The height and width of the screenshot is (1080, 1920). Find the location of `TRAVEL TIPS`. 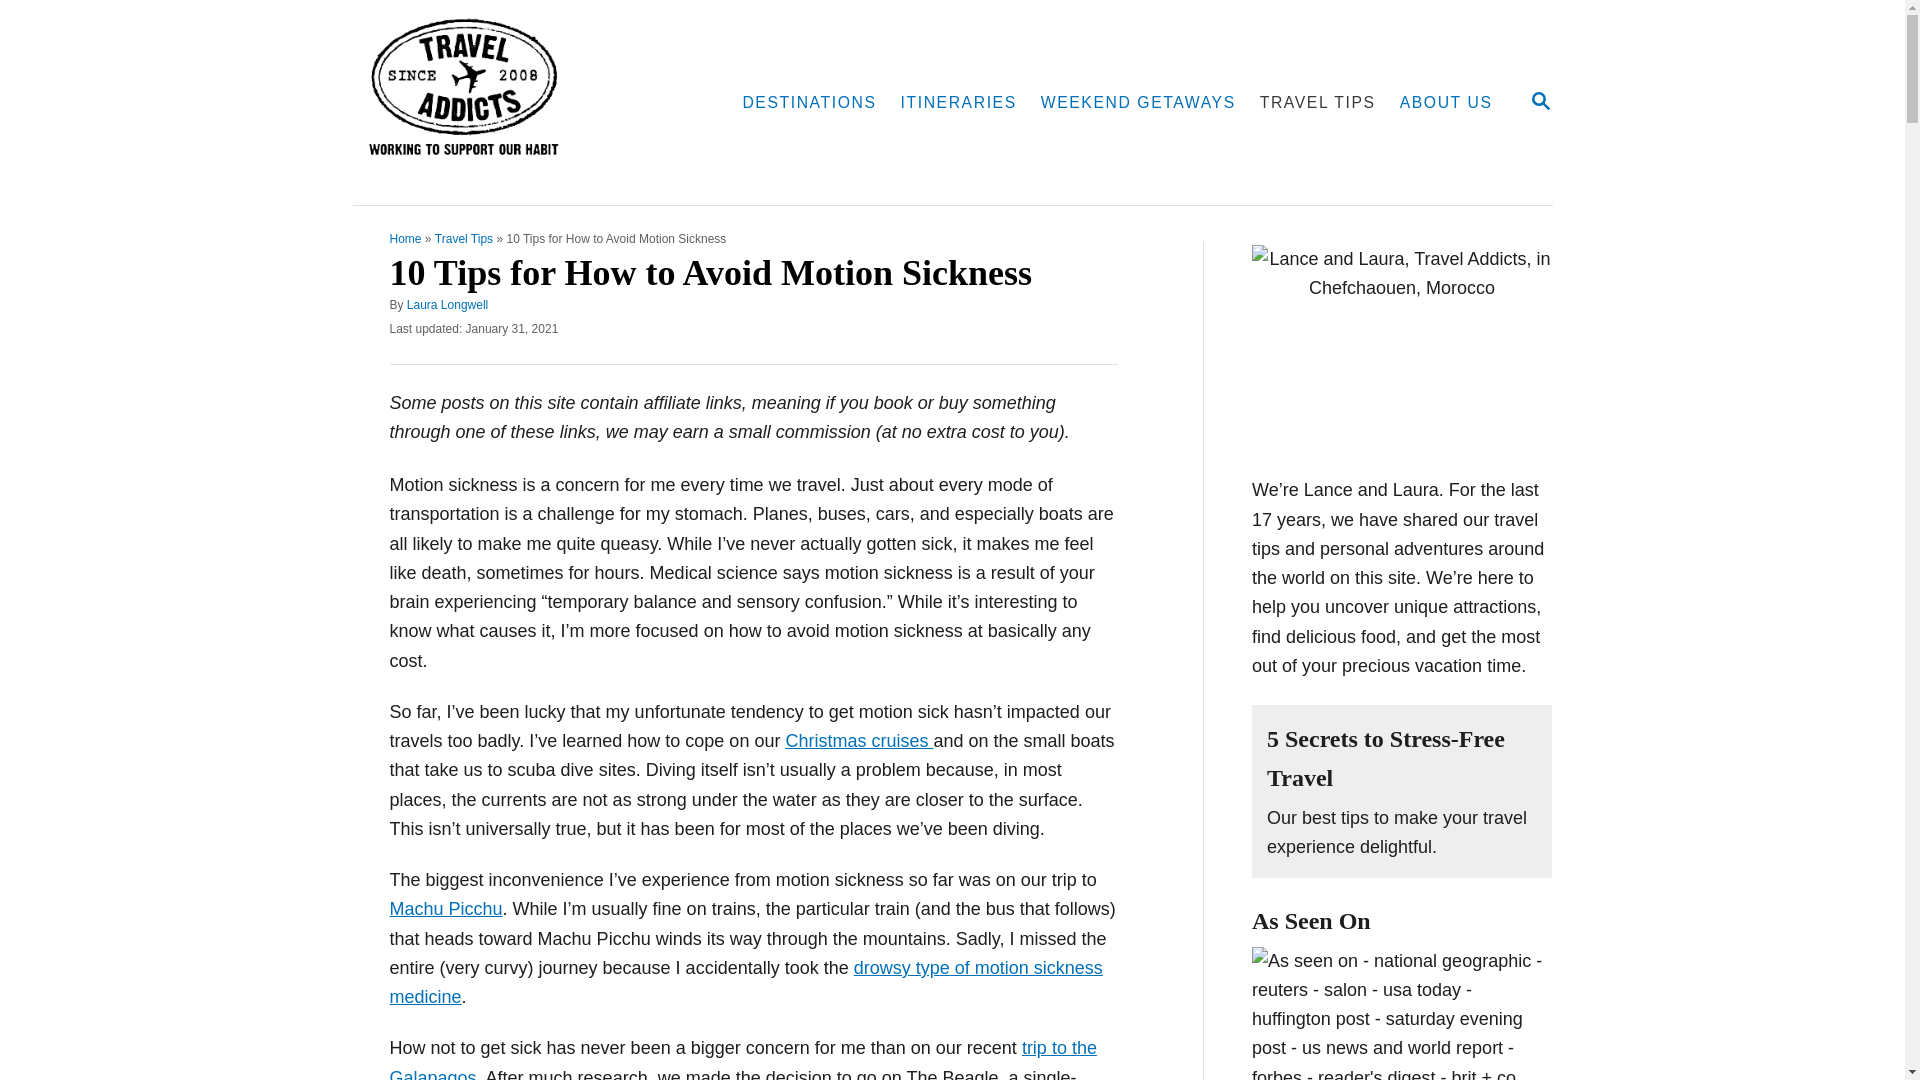

TRAVEL TIPS is located at coordinates (746, 982).